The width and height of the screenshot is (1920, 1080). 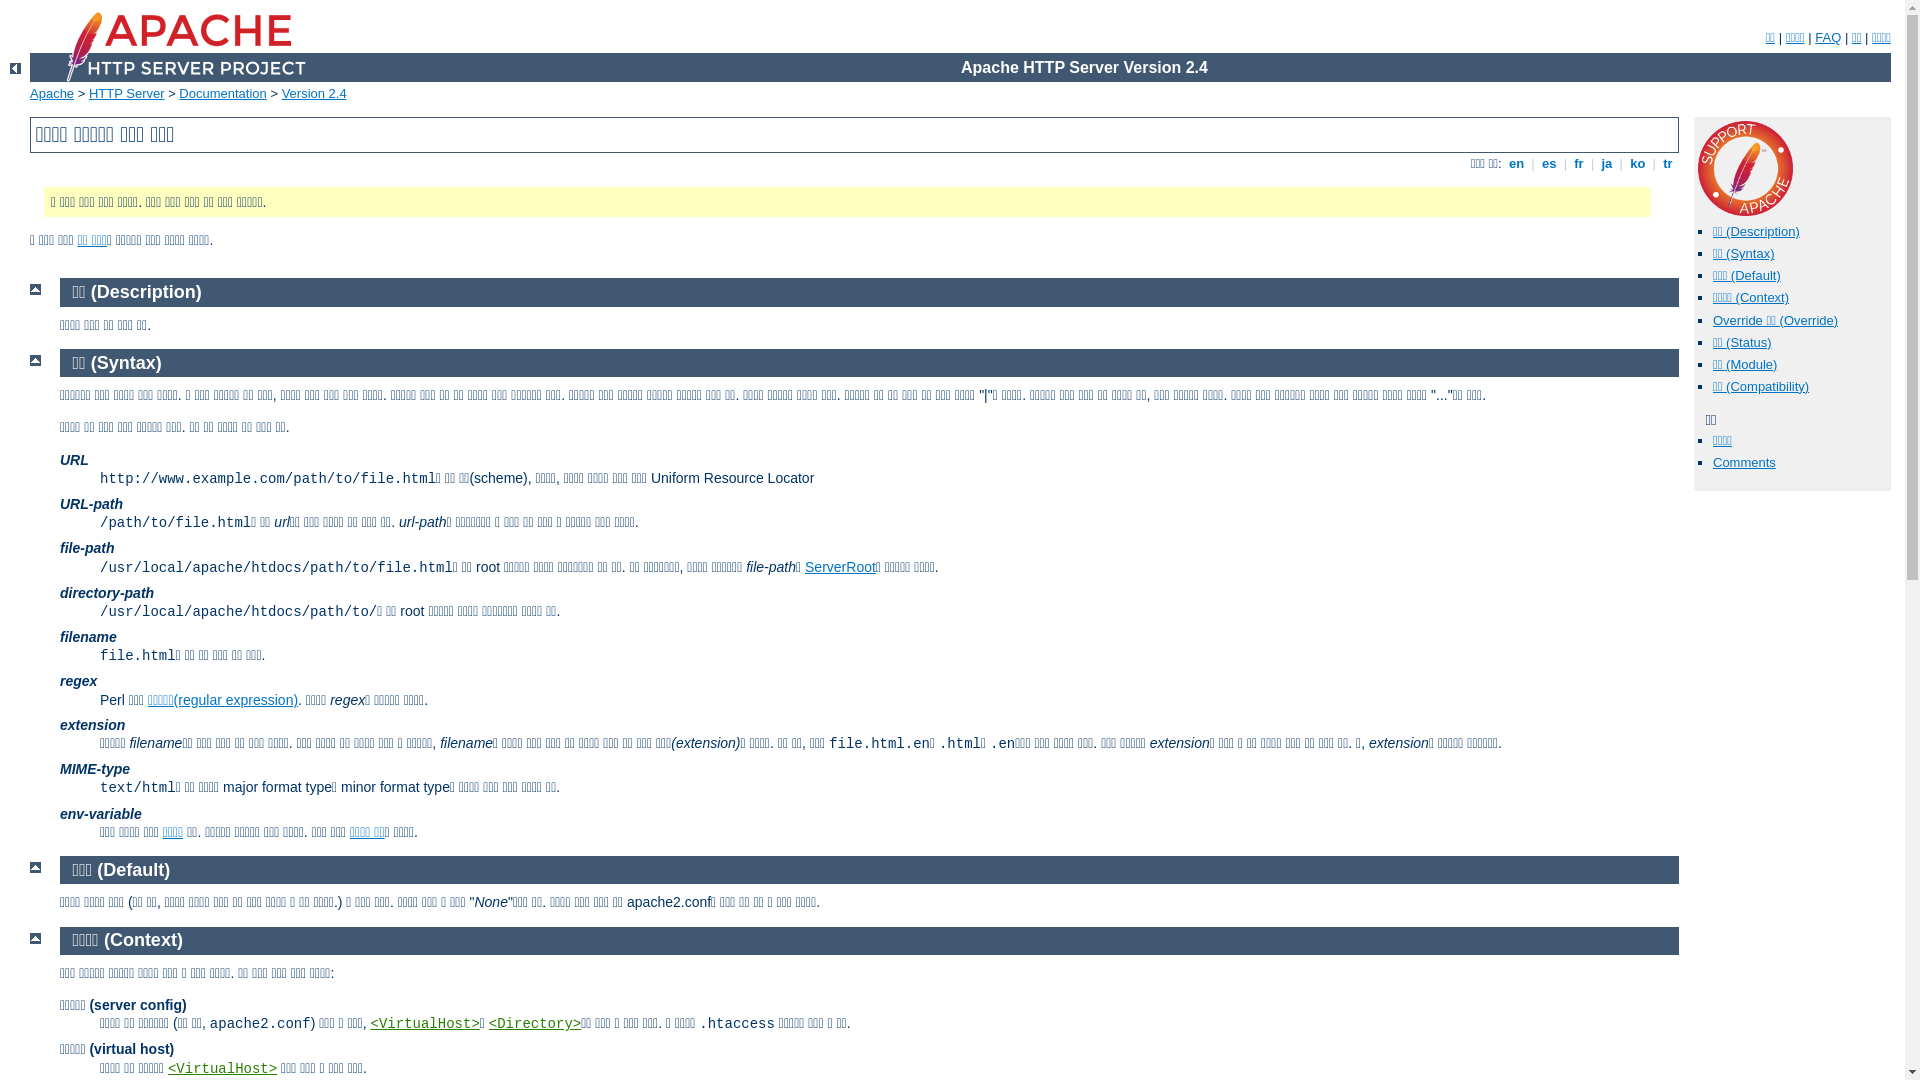 What do you see at coordinates (1516, 163) in the screenshot?
I see ` en ` at bounding box center [1516, 163].